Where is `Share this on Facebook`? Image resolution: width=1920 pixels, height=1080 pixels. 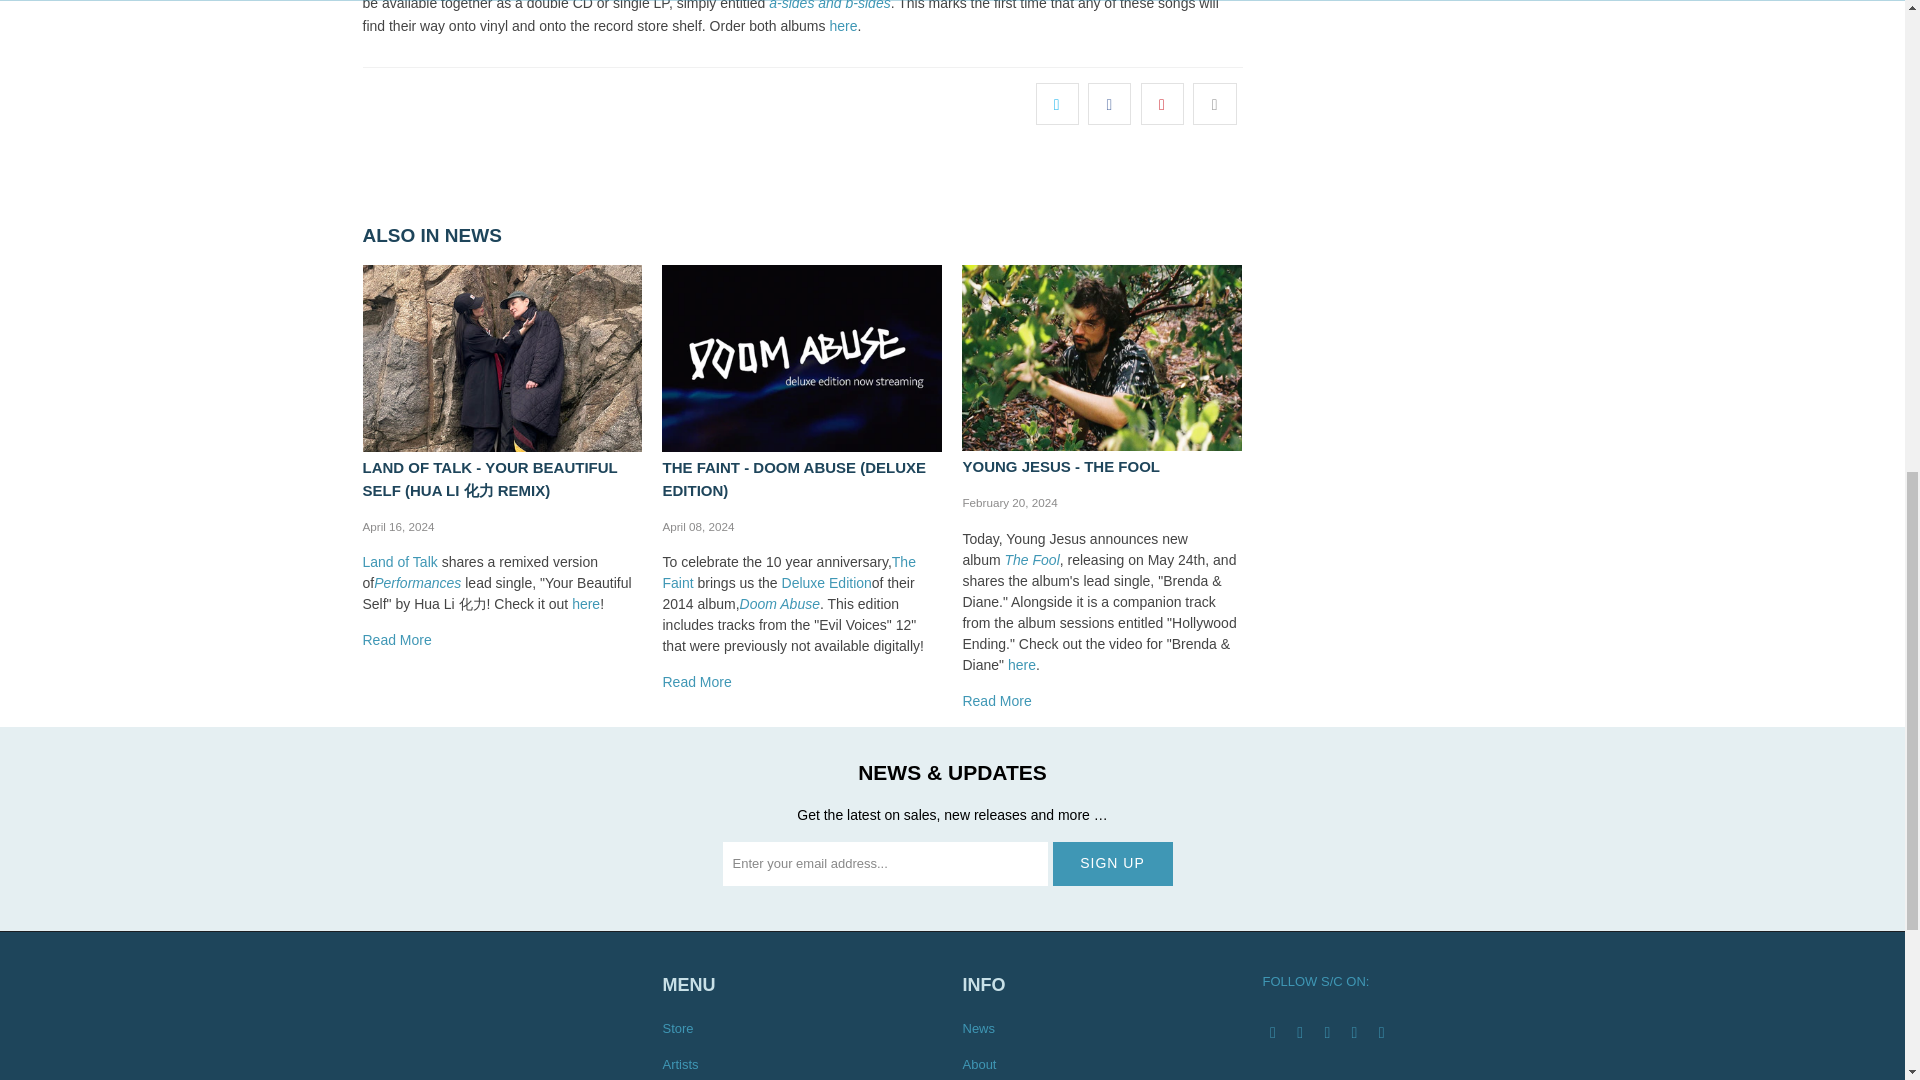
Share this on Facebook is located at coordinates (1109, 104).